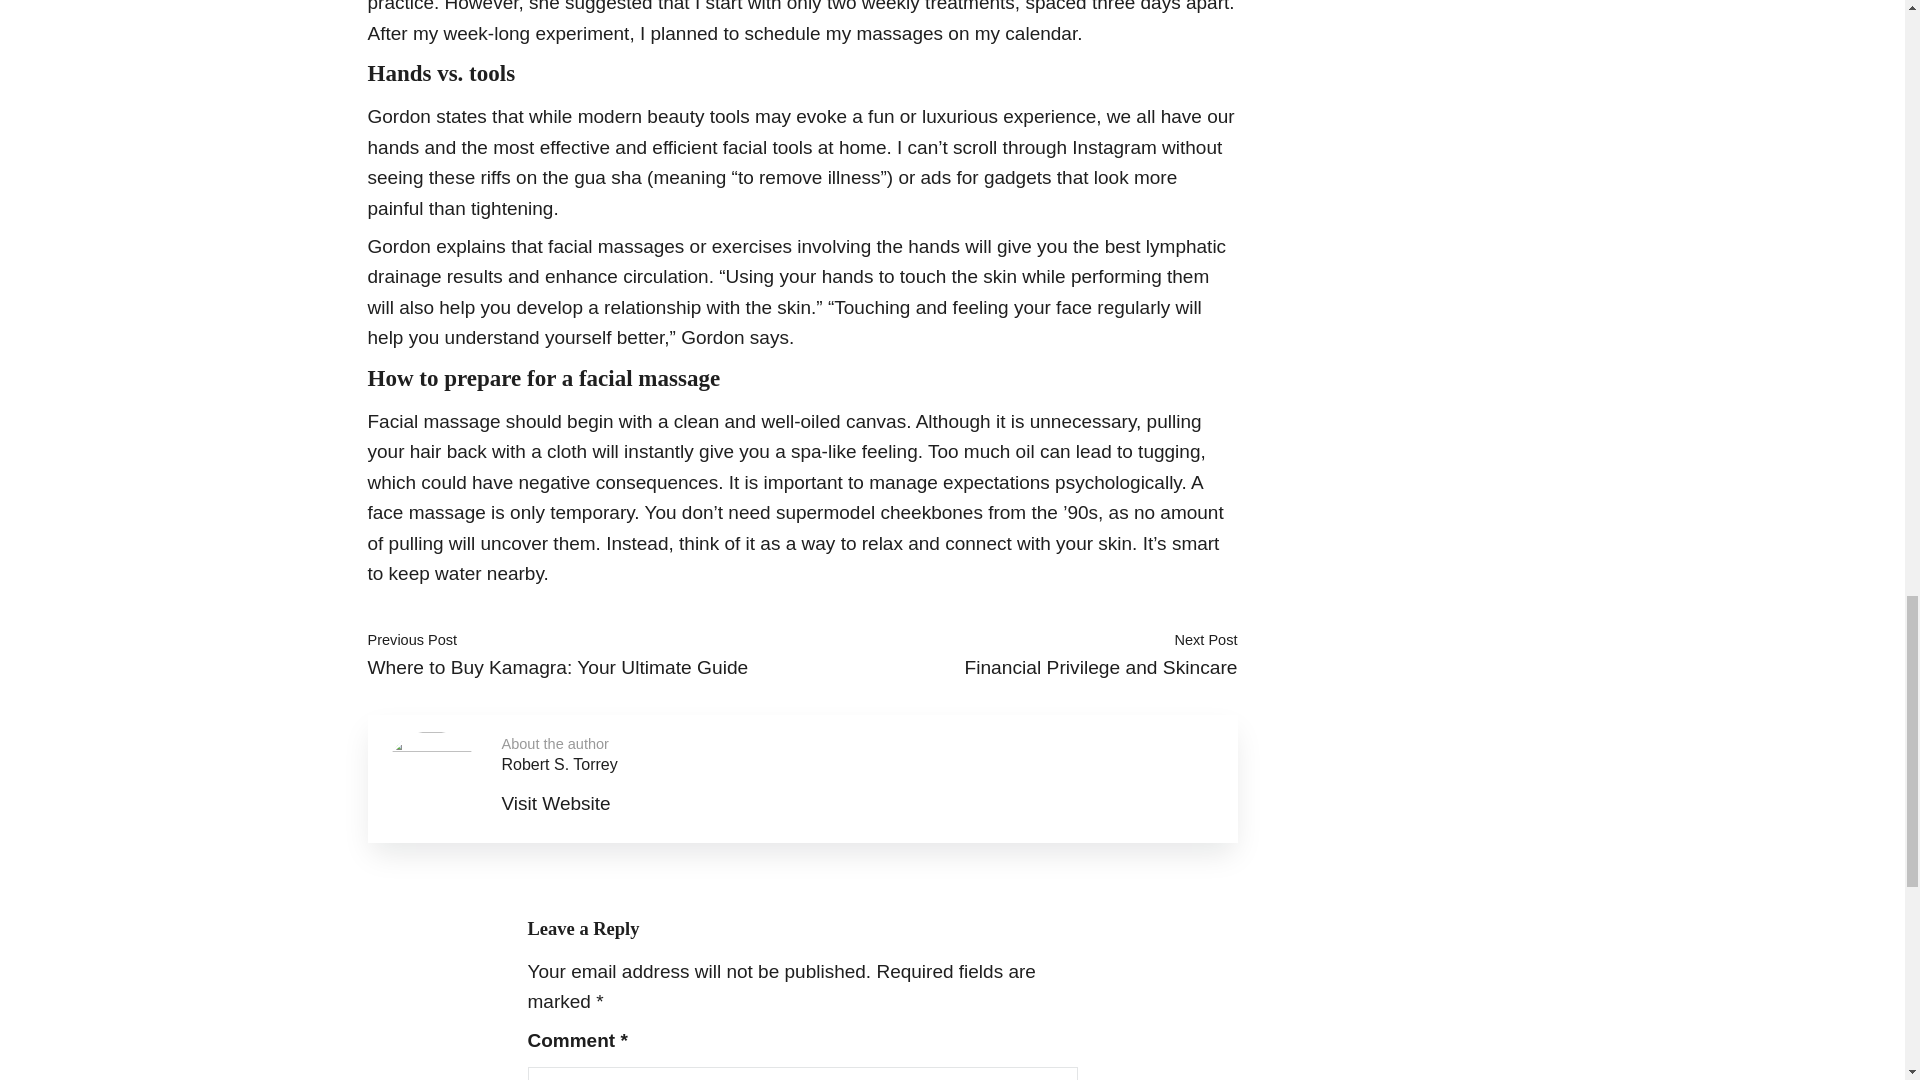  What do you see at coordinates (1204, 640) in the screenshot?
I see `Next Post` at bounding box center [1204, 640].